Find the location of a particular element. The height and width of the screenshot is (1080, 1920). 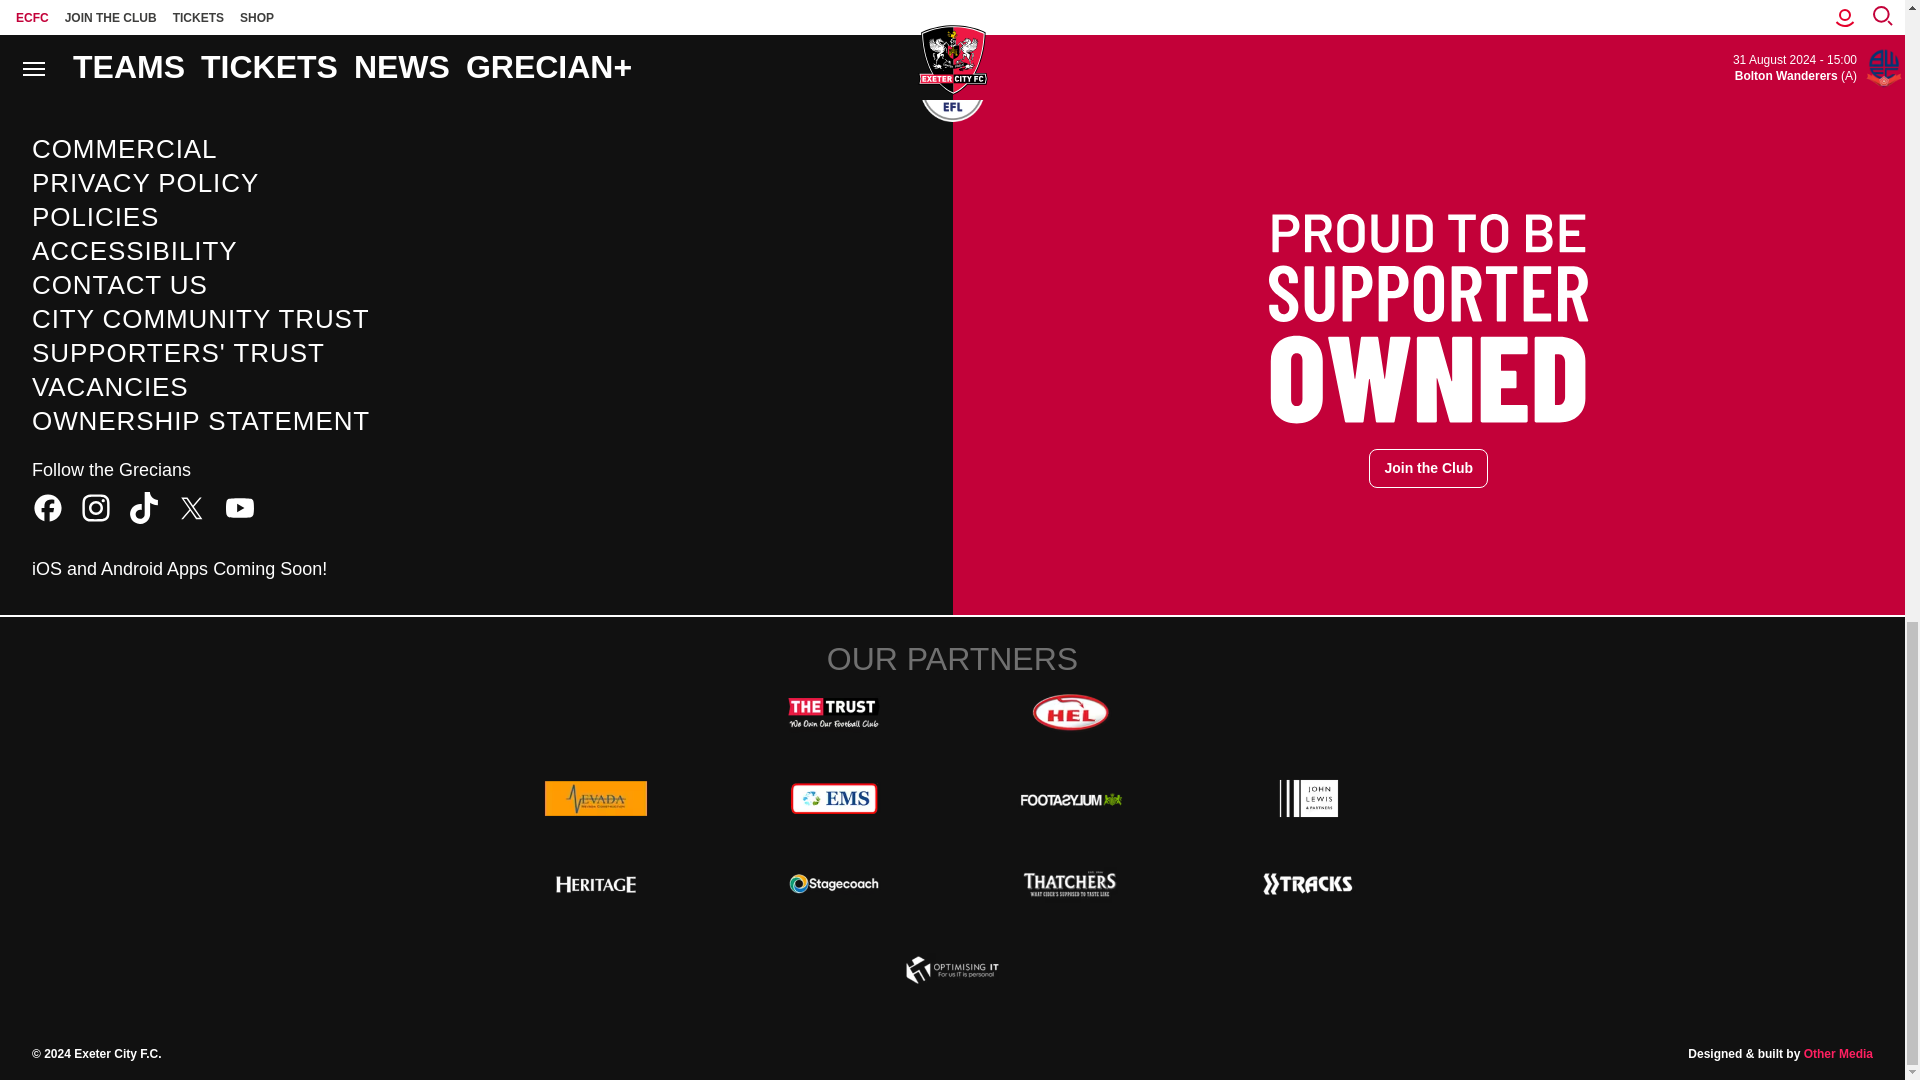

TikTok icon is located at coordinates (144, 508).